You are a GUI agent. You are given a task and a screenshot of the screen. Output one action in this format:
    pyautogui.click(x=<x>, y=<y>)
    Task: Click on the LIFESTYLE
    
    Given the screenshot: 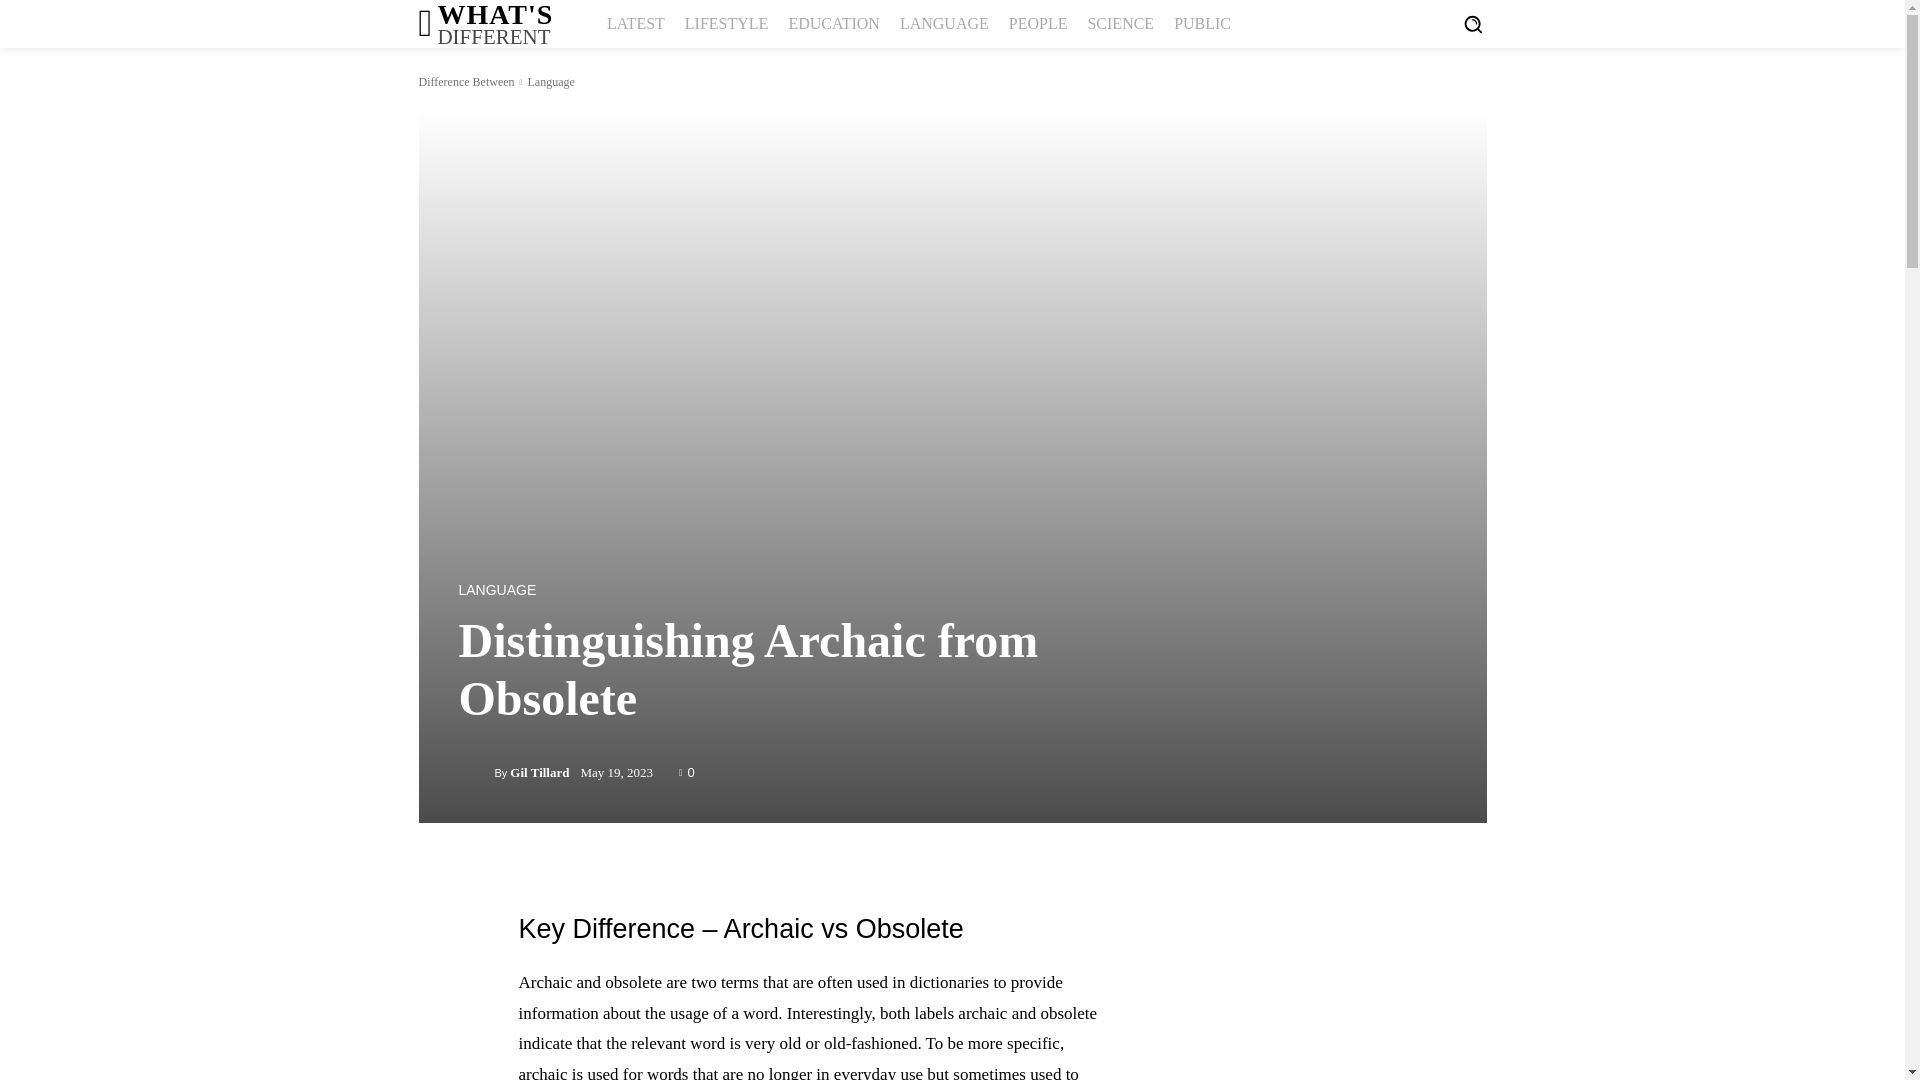 What is the action you would take?
    pyautogui.click(x=727, y=24)
    